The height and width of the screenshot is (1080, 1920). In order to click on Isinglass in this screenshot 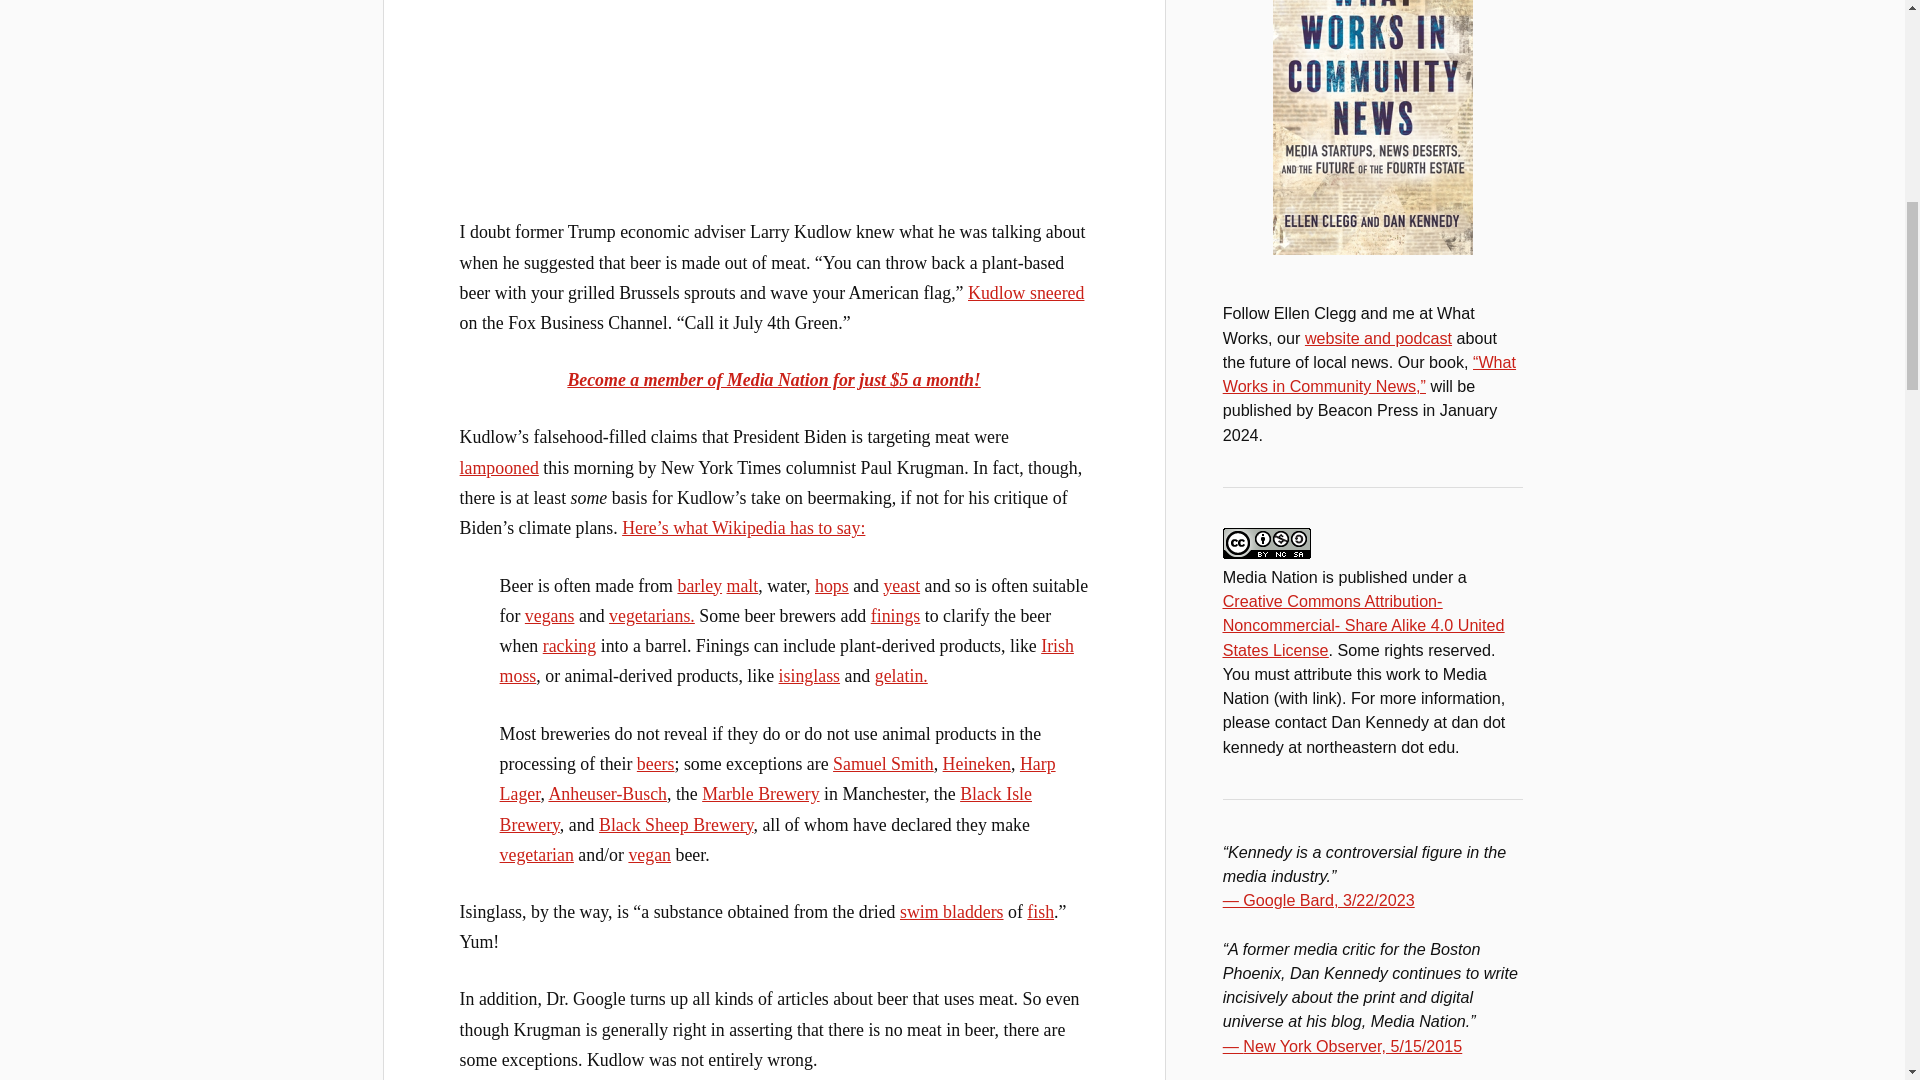, I will do `click(810, 676)`.